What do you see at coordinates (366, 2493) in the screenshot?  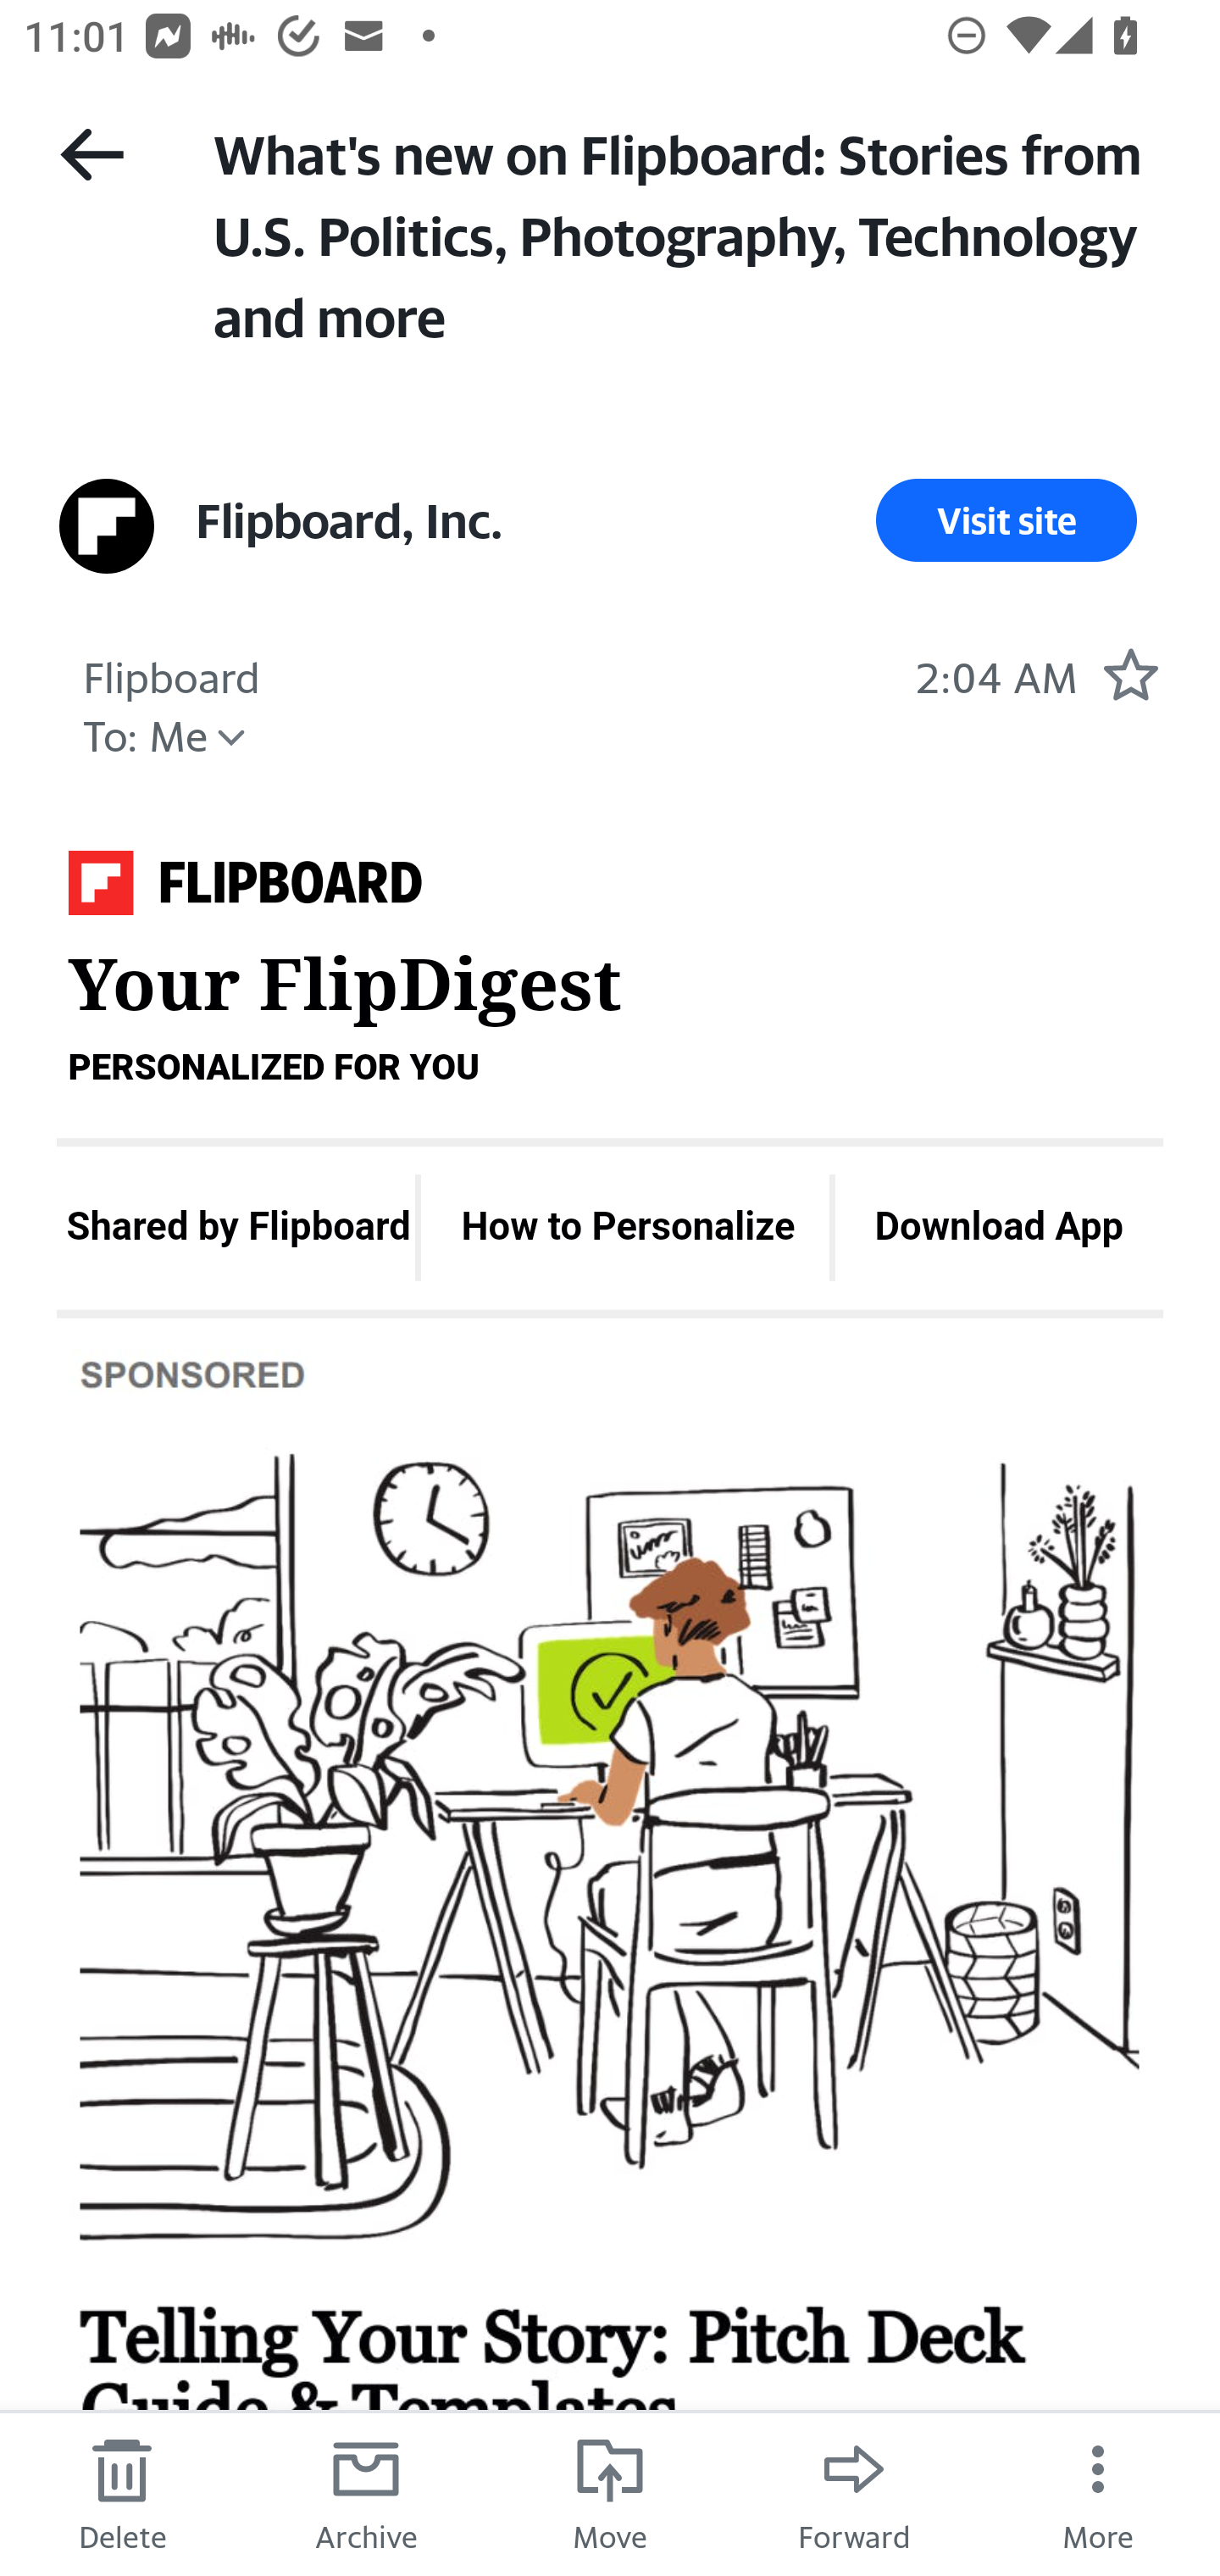 I see `Archive` at bounding box center [366, 2493].